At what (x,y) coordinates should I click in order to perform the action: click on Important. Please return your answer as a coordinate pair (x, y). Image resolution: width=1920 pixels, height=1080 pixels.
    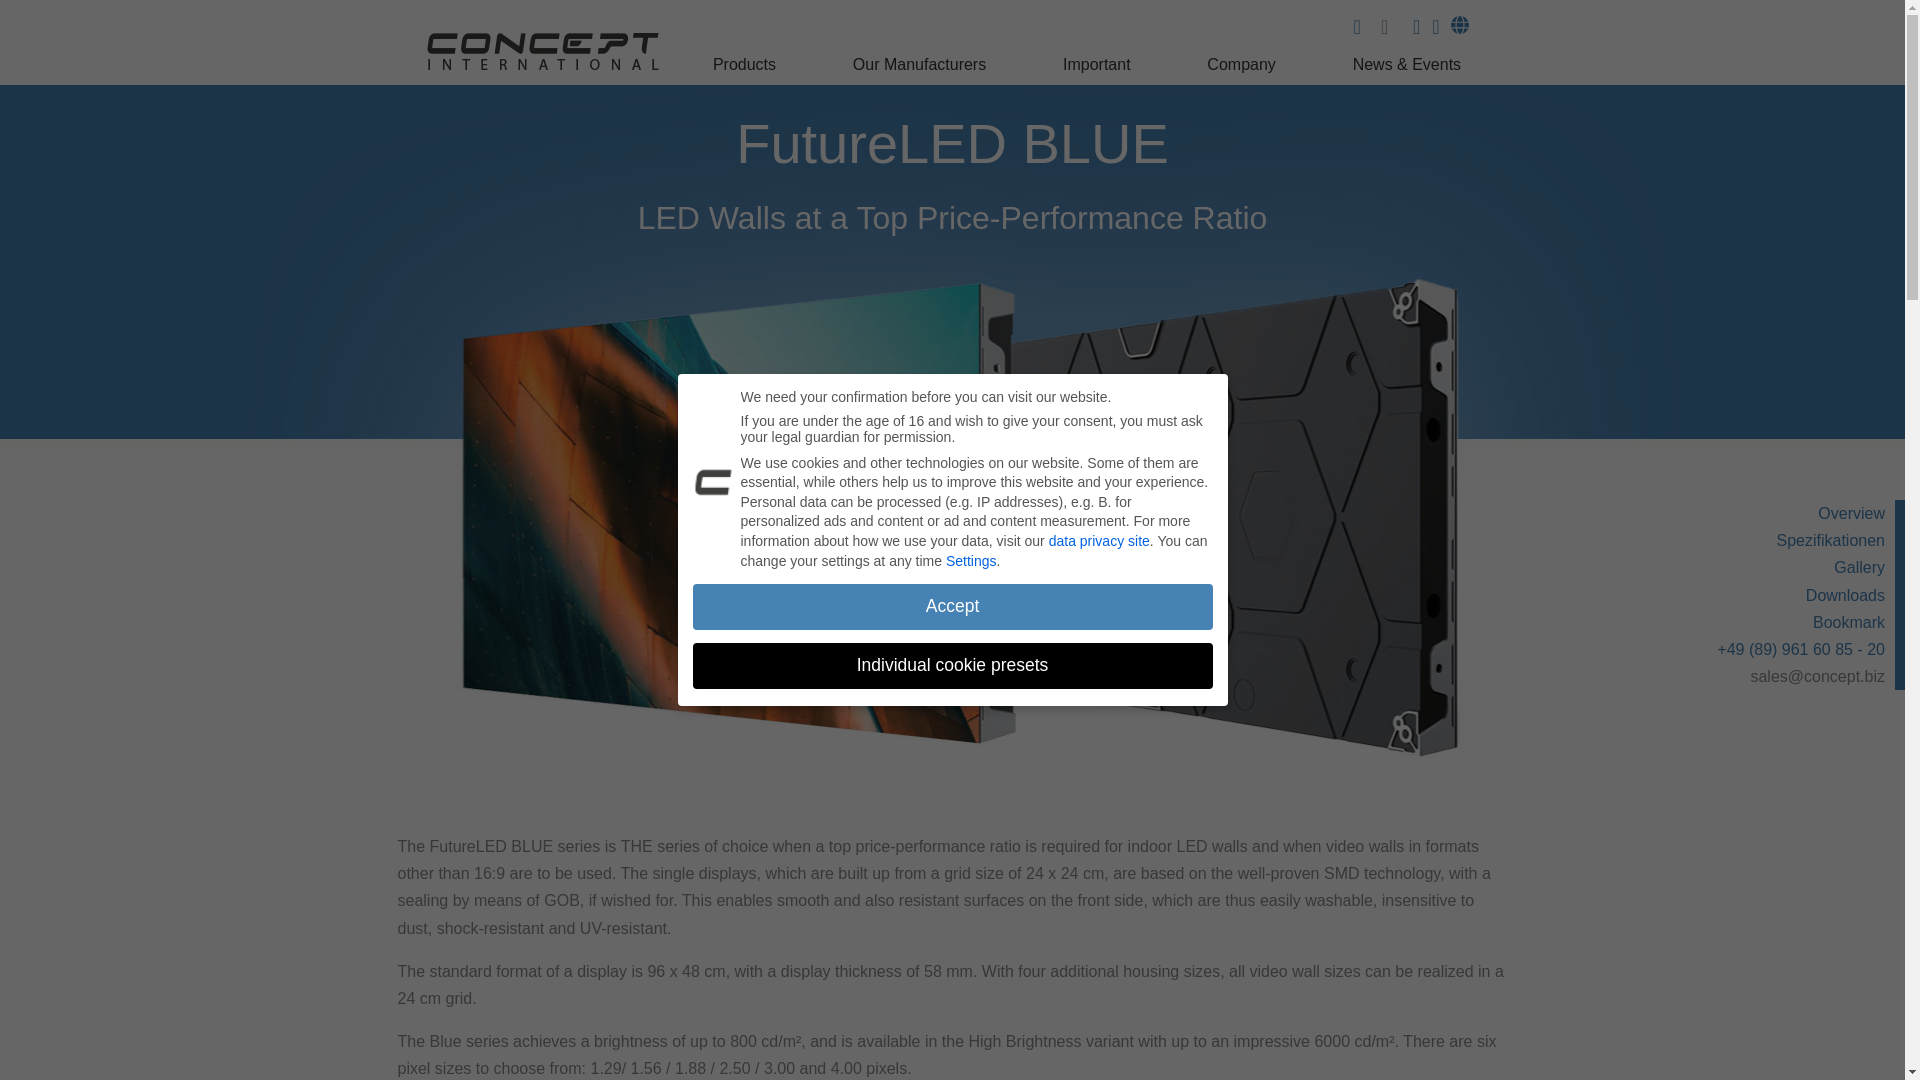
    Looking at the image, I should click on (1099, 70).